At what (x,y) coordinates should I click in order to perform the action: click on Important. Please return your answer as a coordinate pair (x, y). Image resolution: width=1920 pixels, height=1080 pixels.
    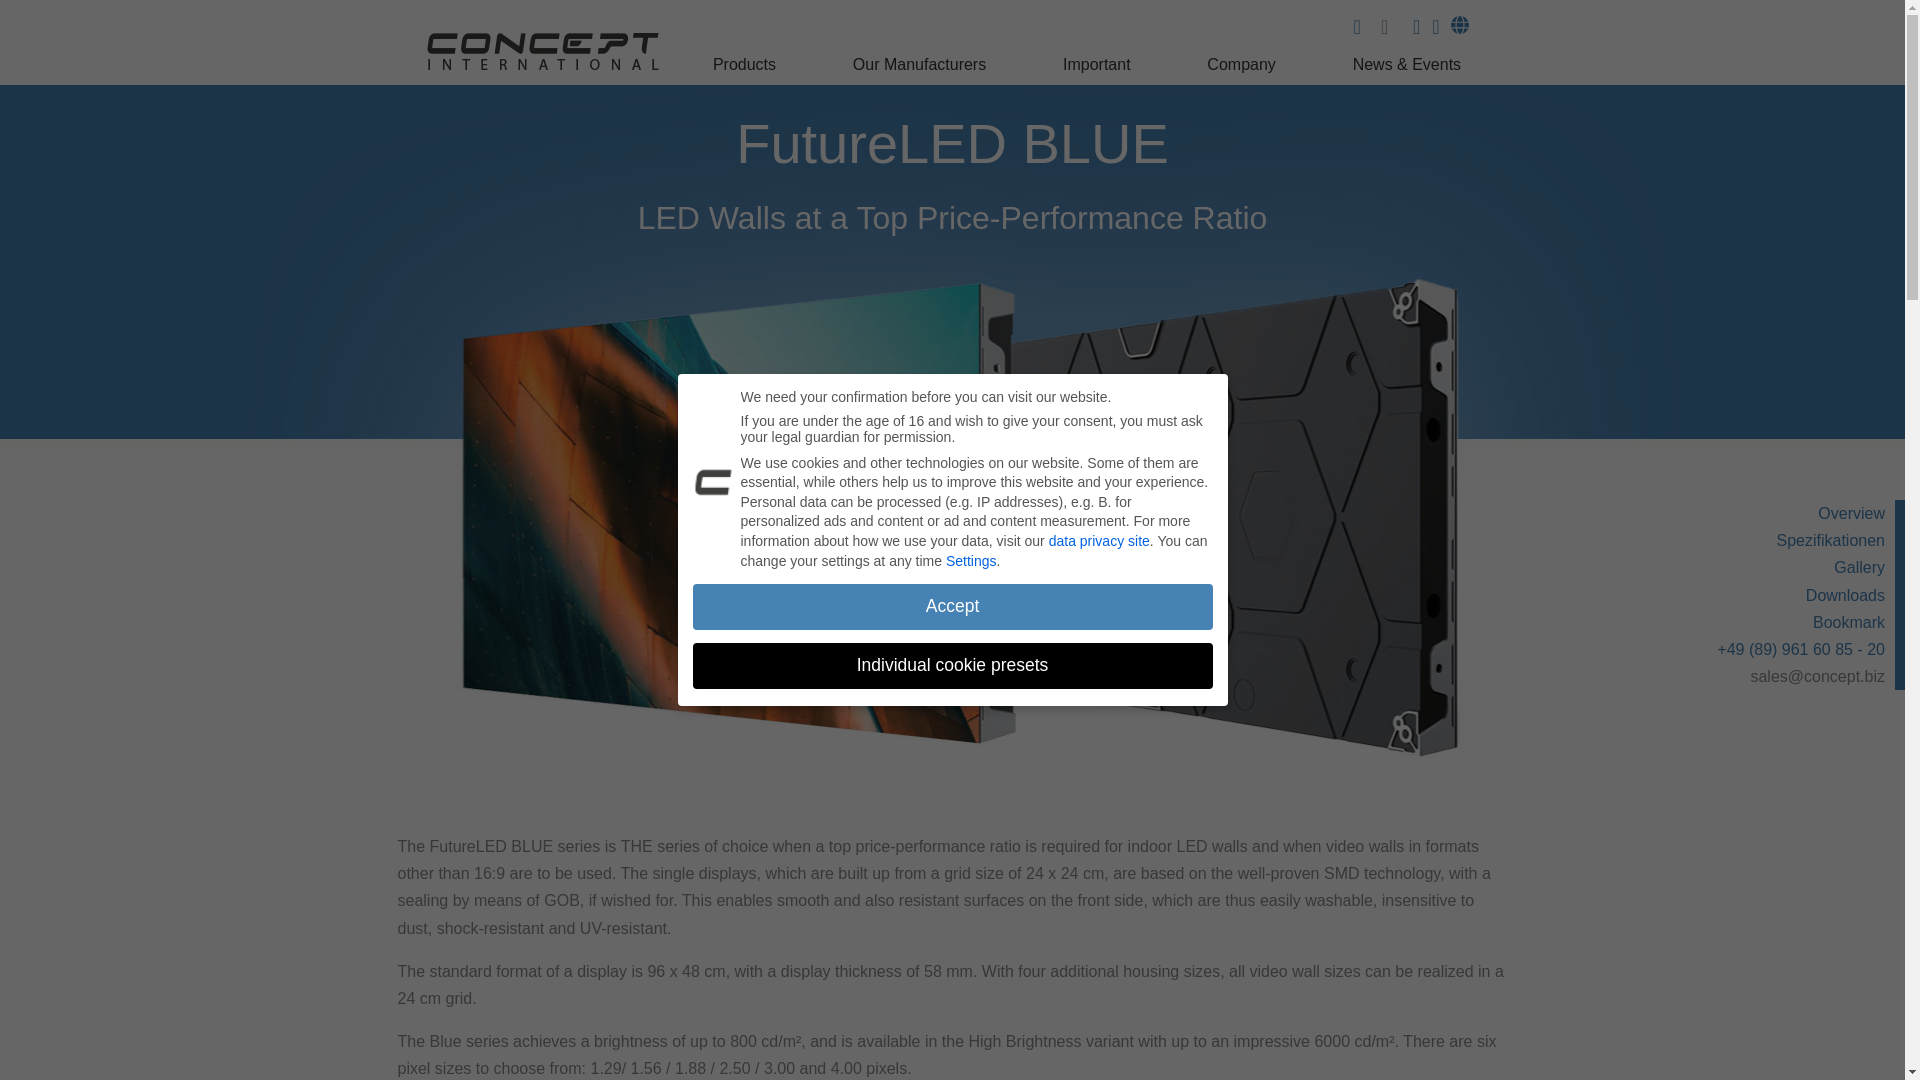
    Looking at the image, I should click on (1099, 70).